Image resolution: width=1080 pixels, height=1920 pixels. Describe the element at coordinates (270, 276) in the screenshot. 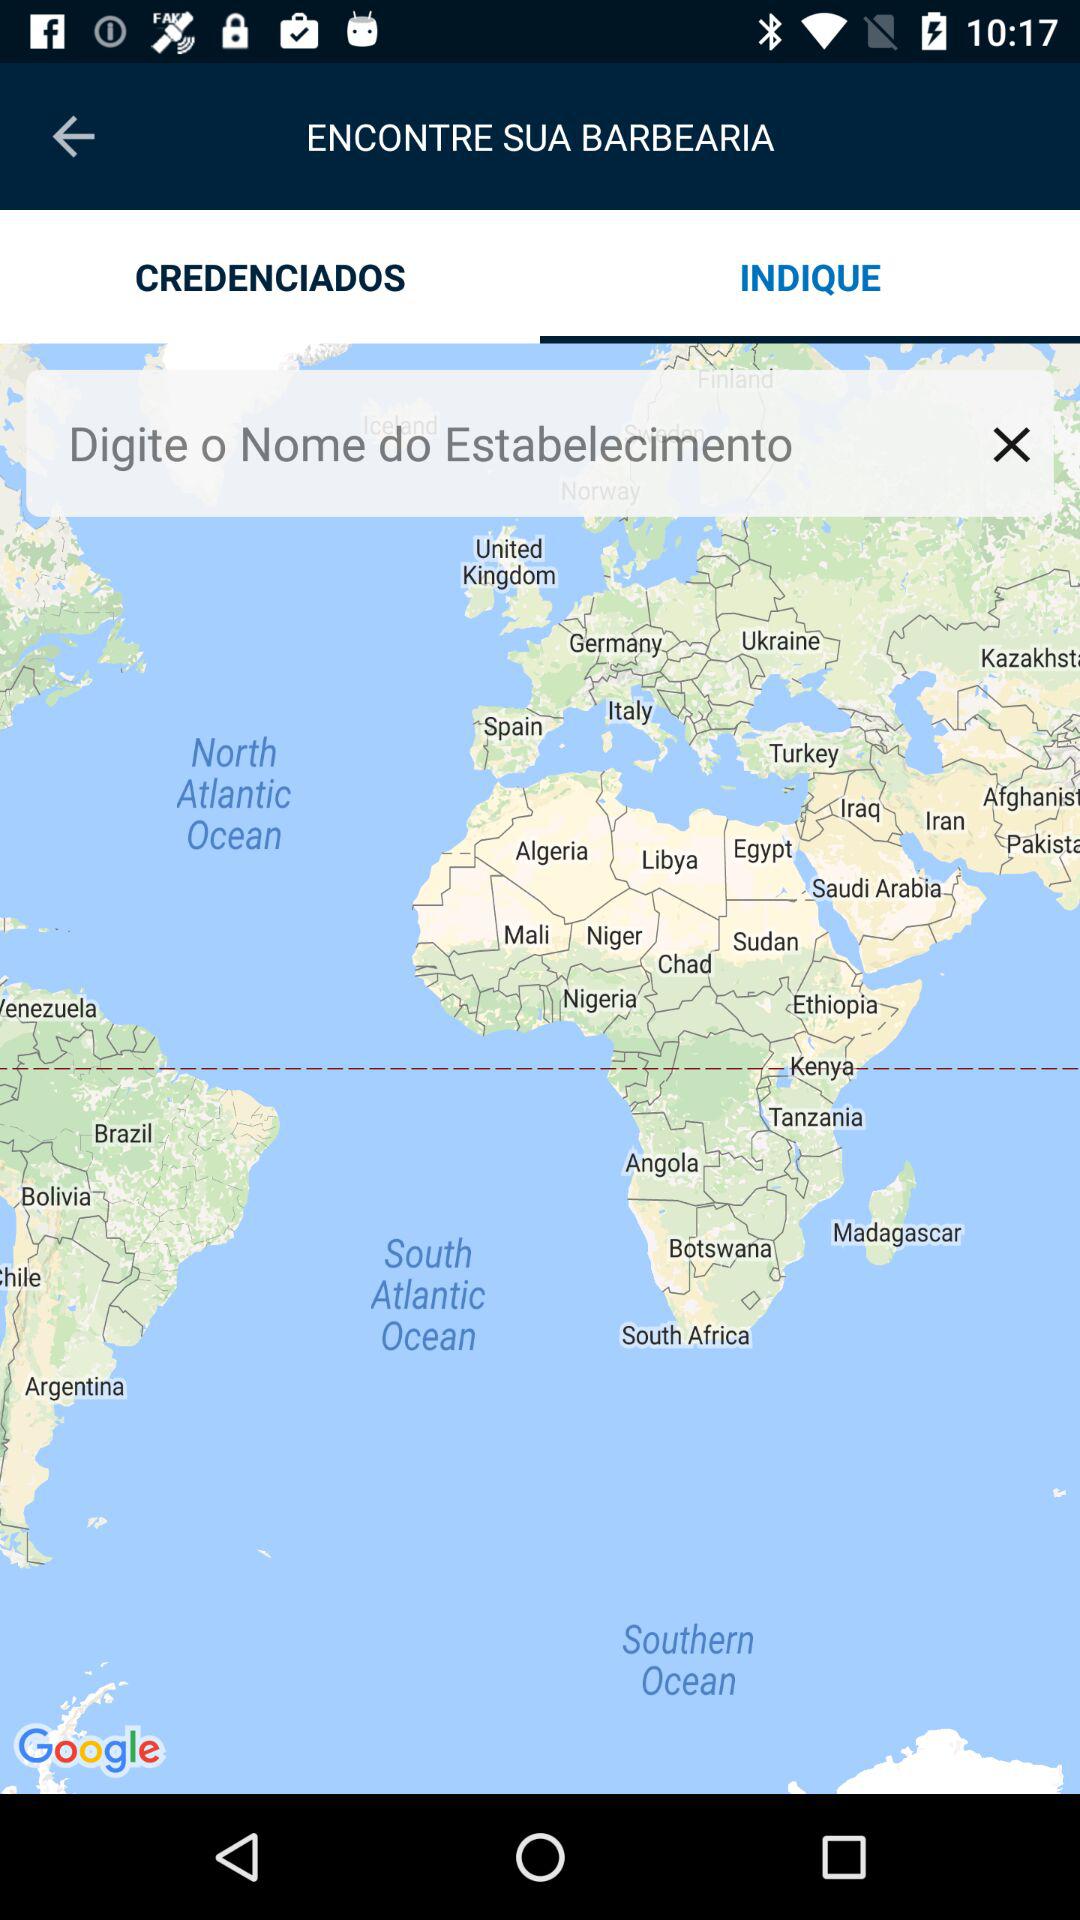

I see `tap icon to the left of the indique item` at that location.